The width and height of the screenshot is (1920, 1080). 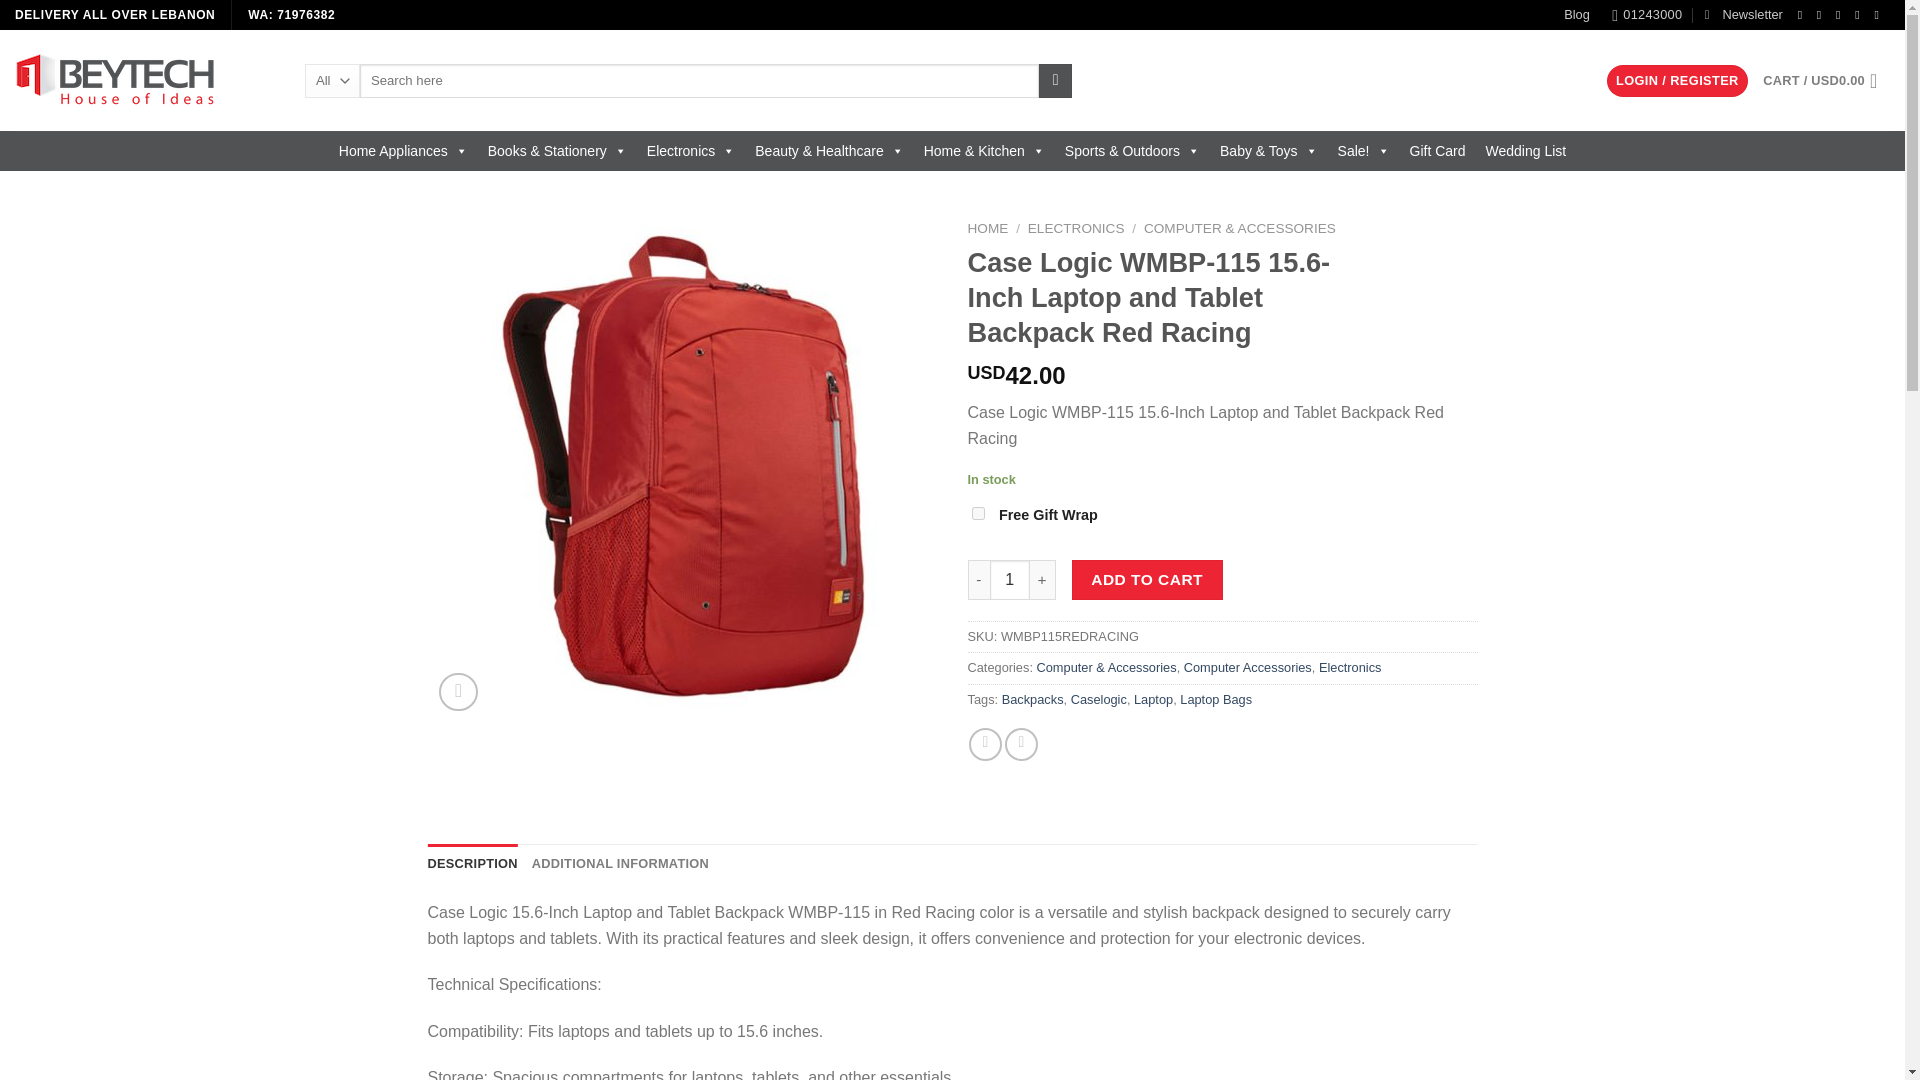 I want to click on Share on Facebook, so click(x=986, y=744).